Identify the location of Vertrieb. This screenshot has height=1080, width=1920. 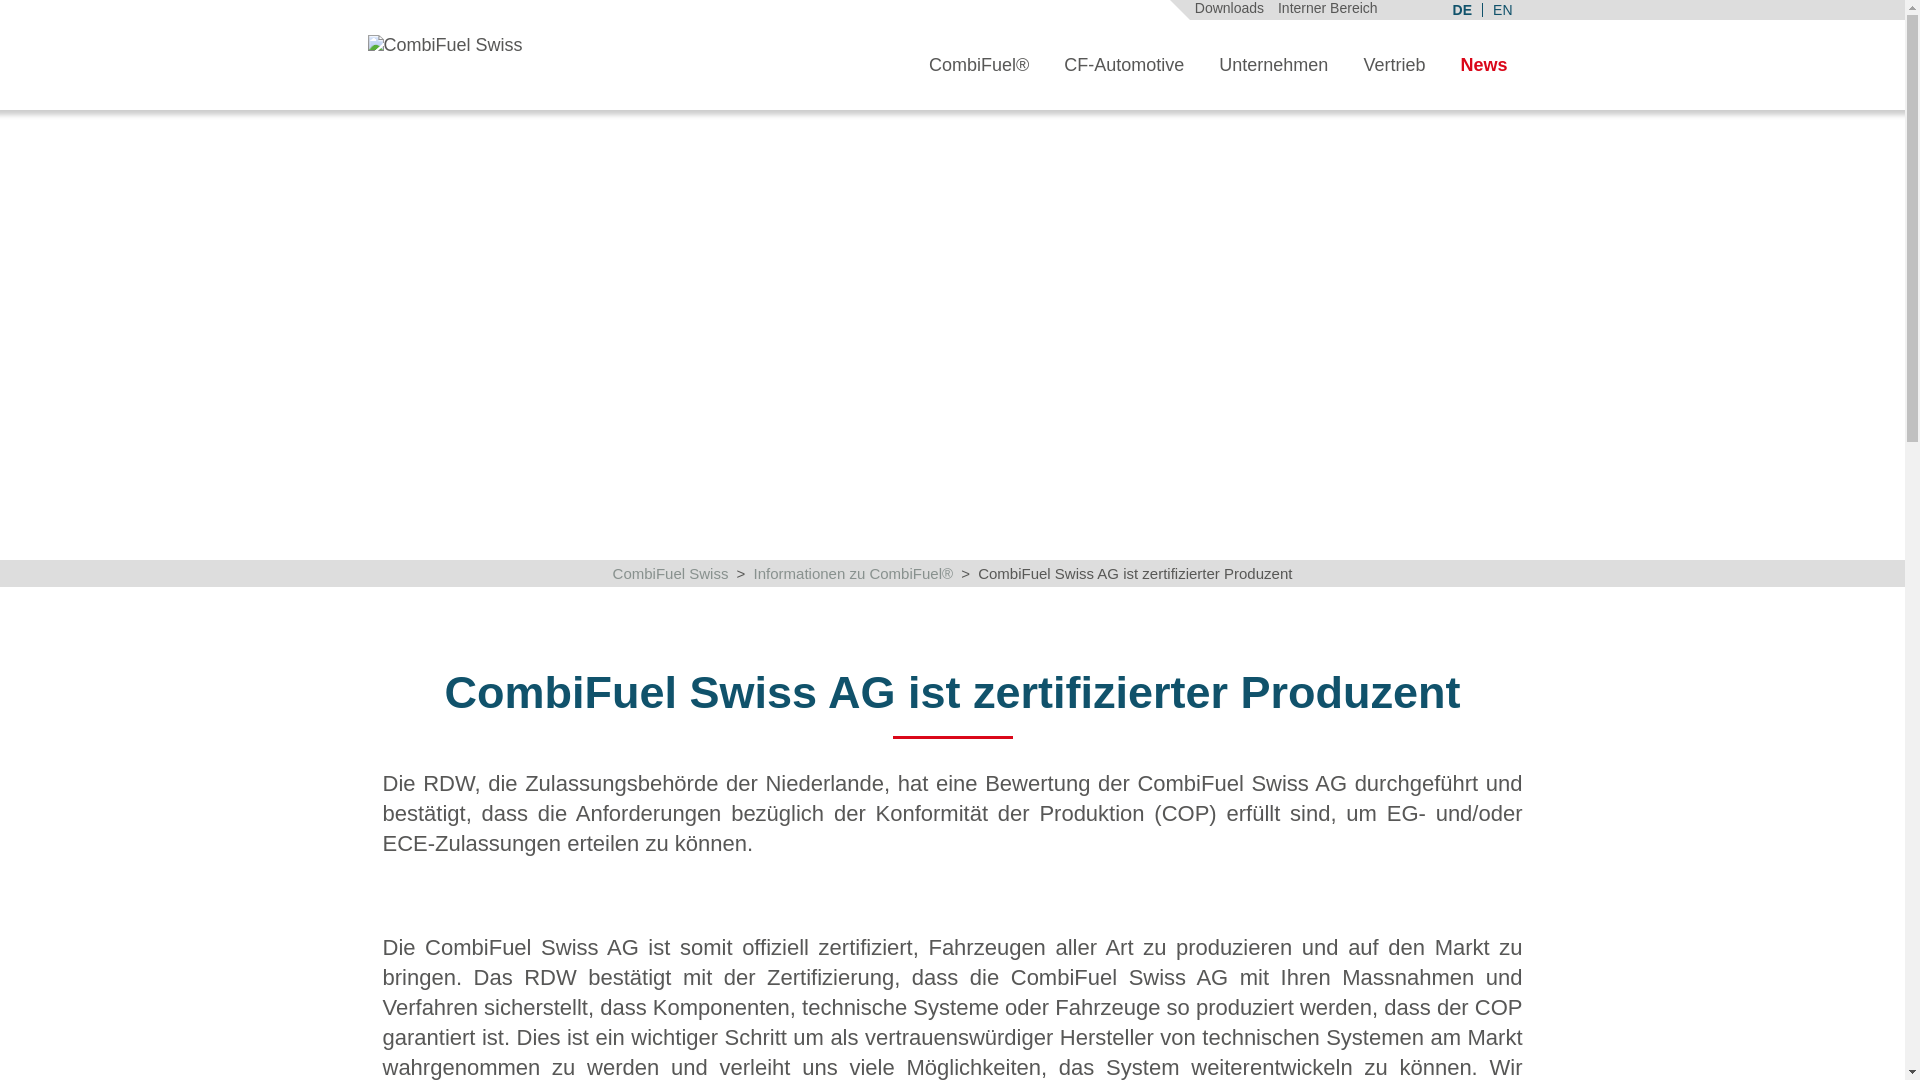
(1394, 66).